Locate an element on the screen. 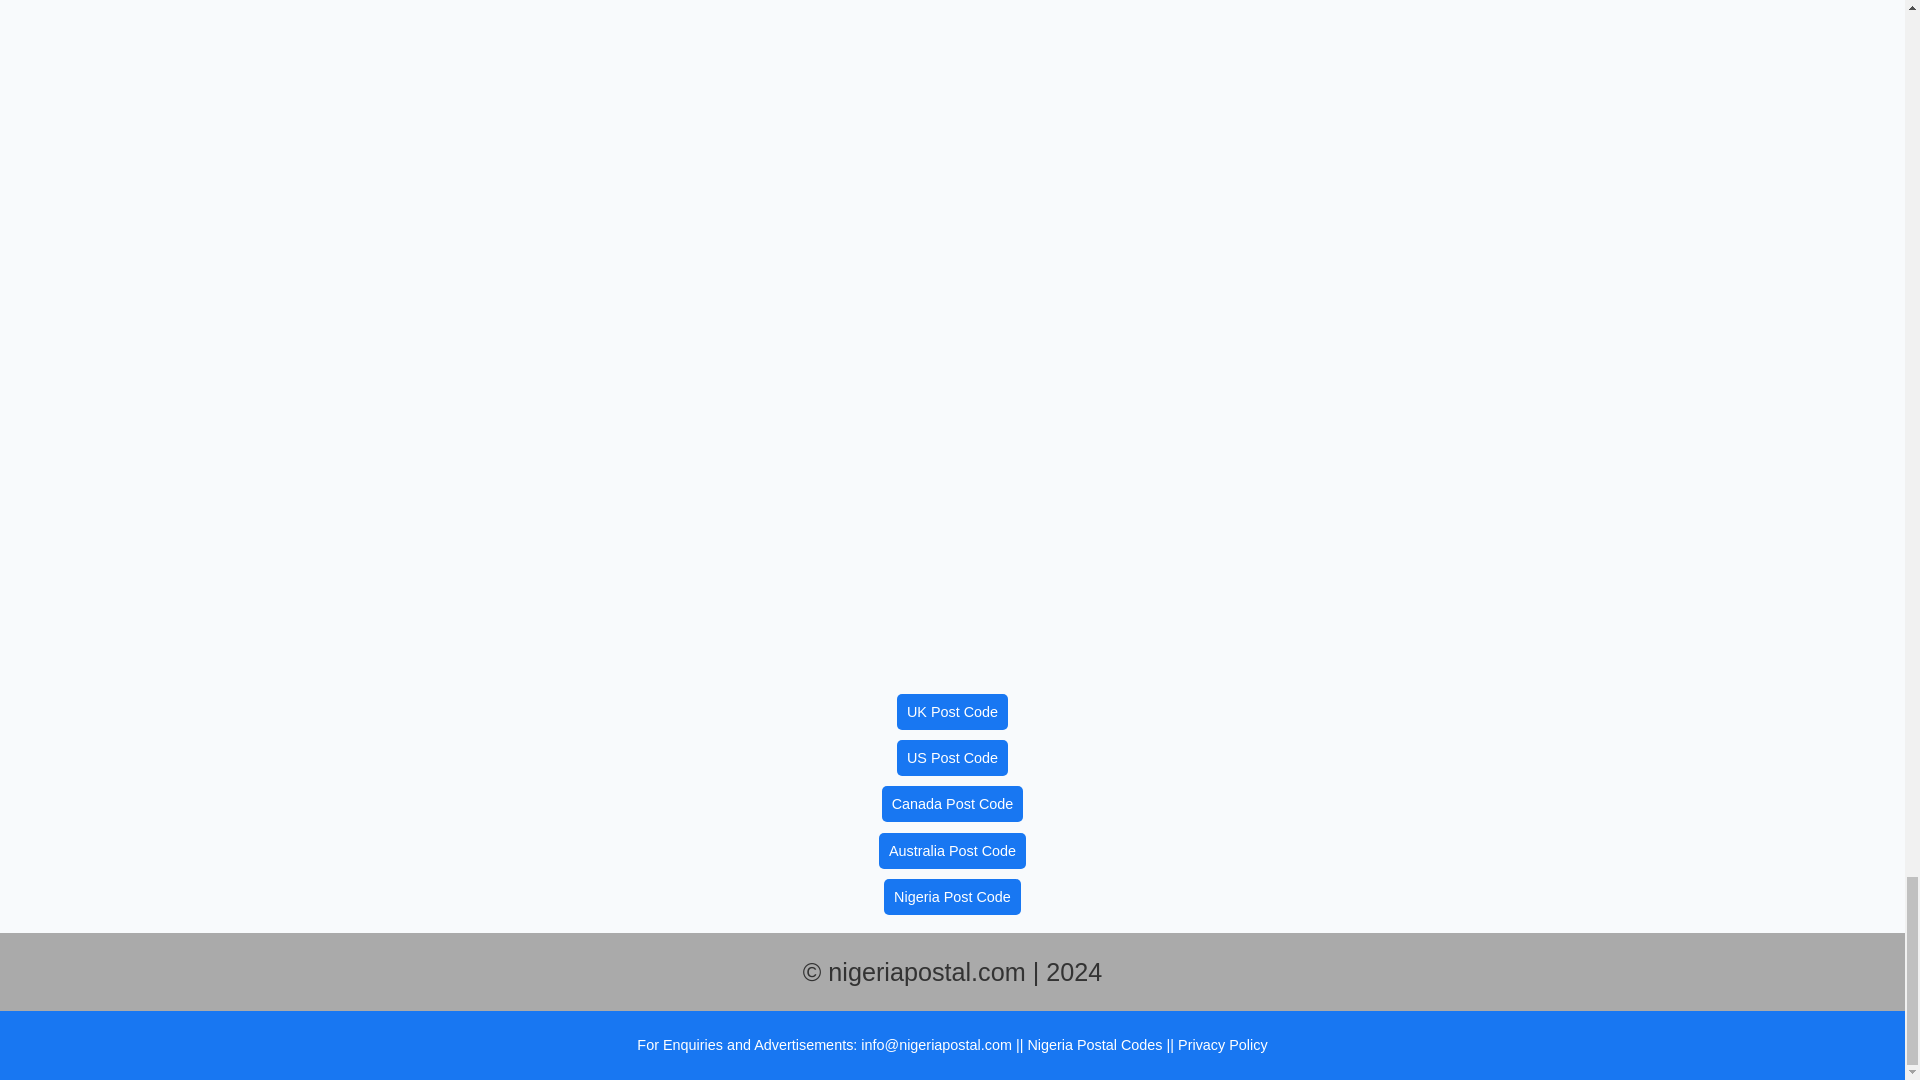 The height and width of the screenshot is (1080, 1920). UK Post Code is located at coordinates (952, 712).